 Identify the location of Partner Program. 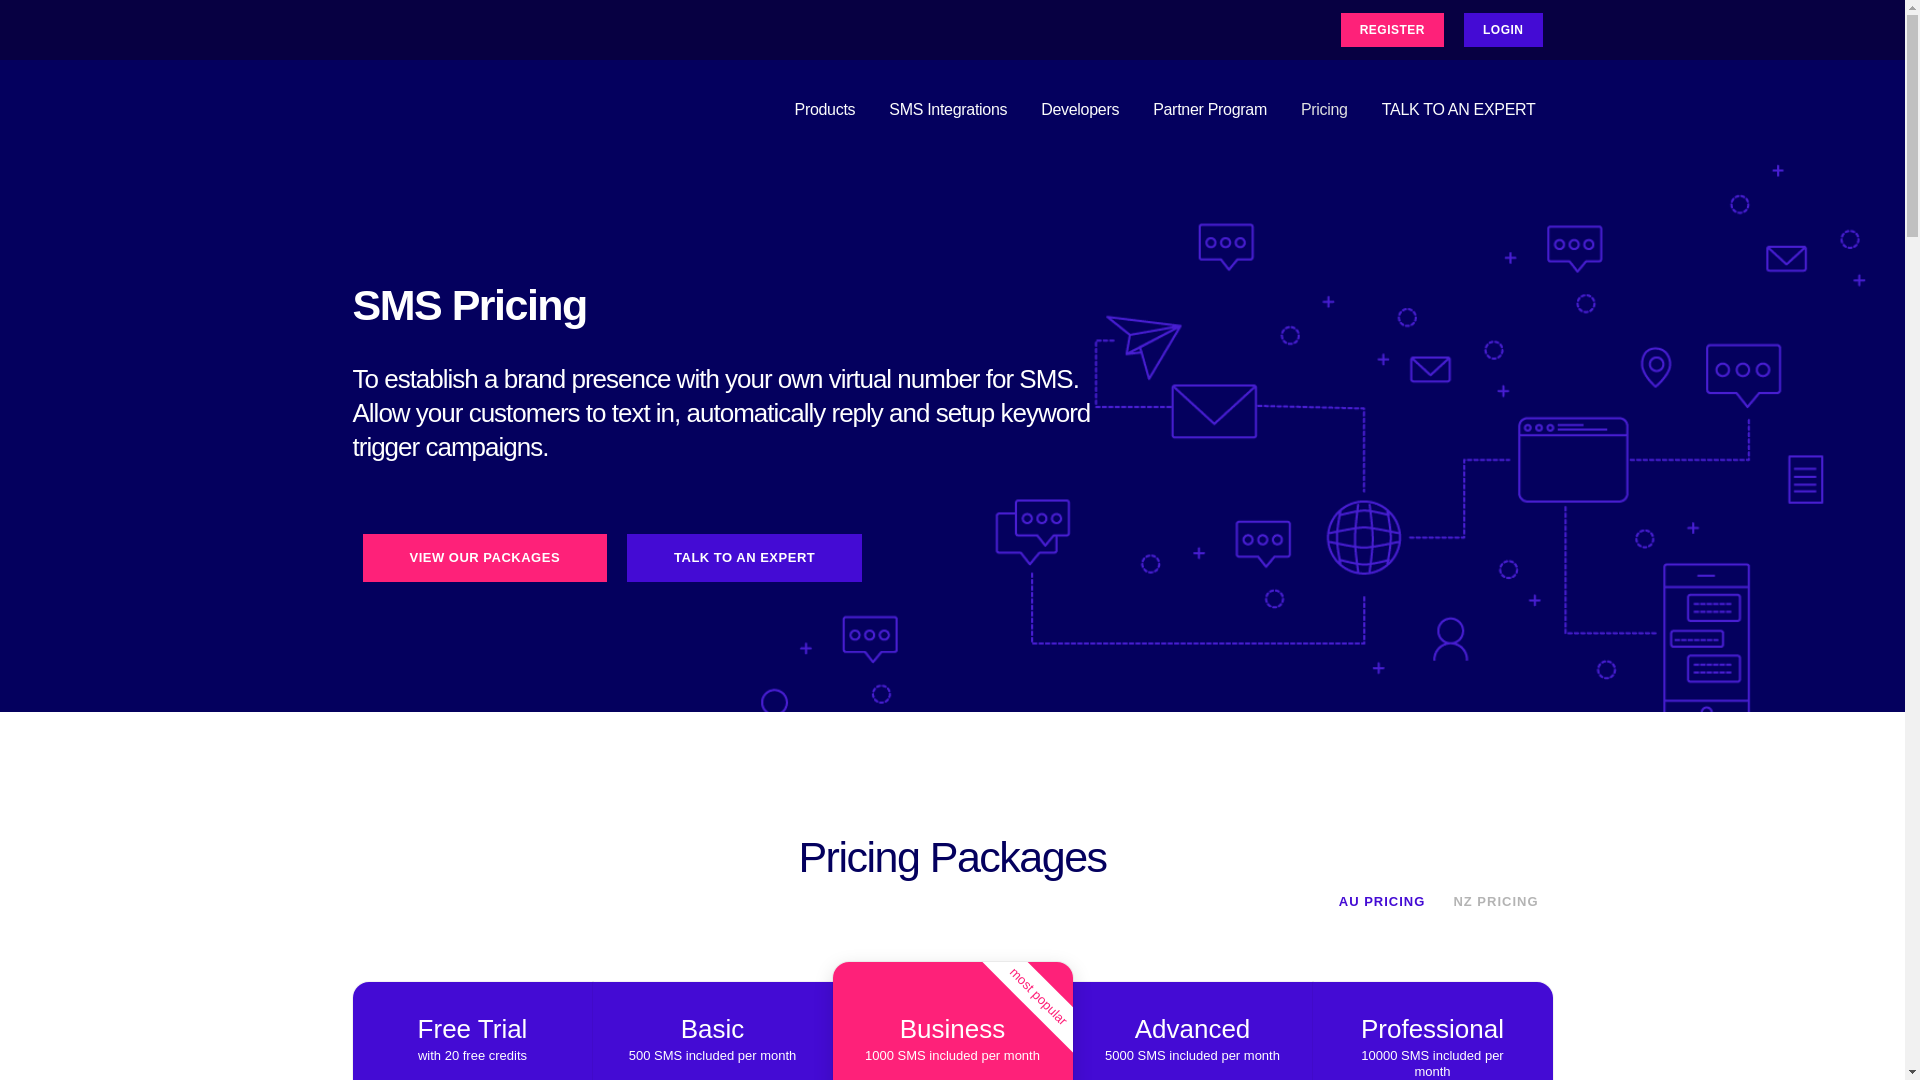
(1210, 110).